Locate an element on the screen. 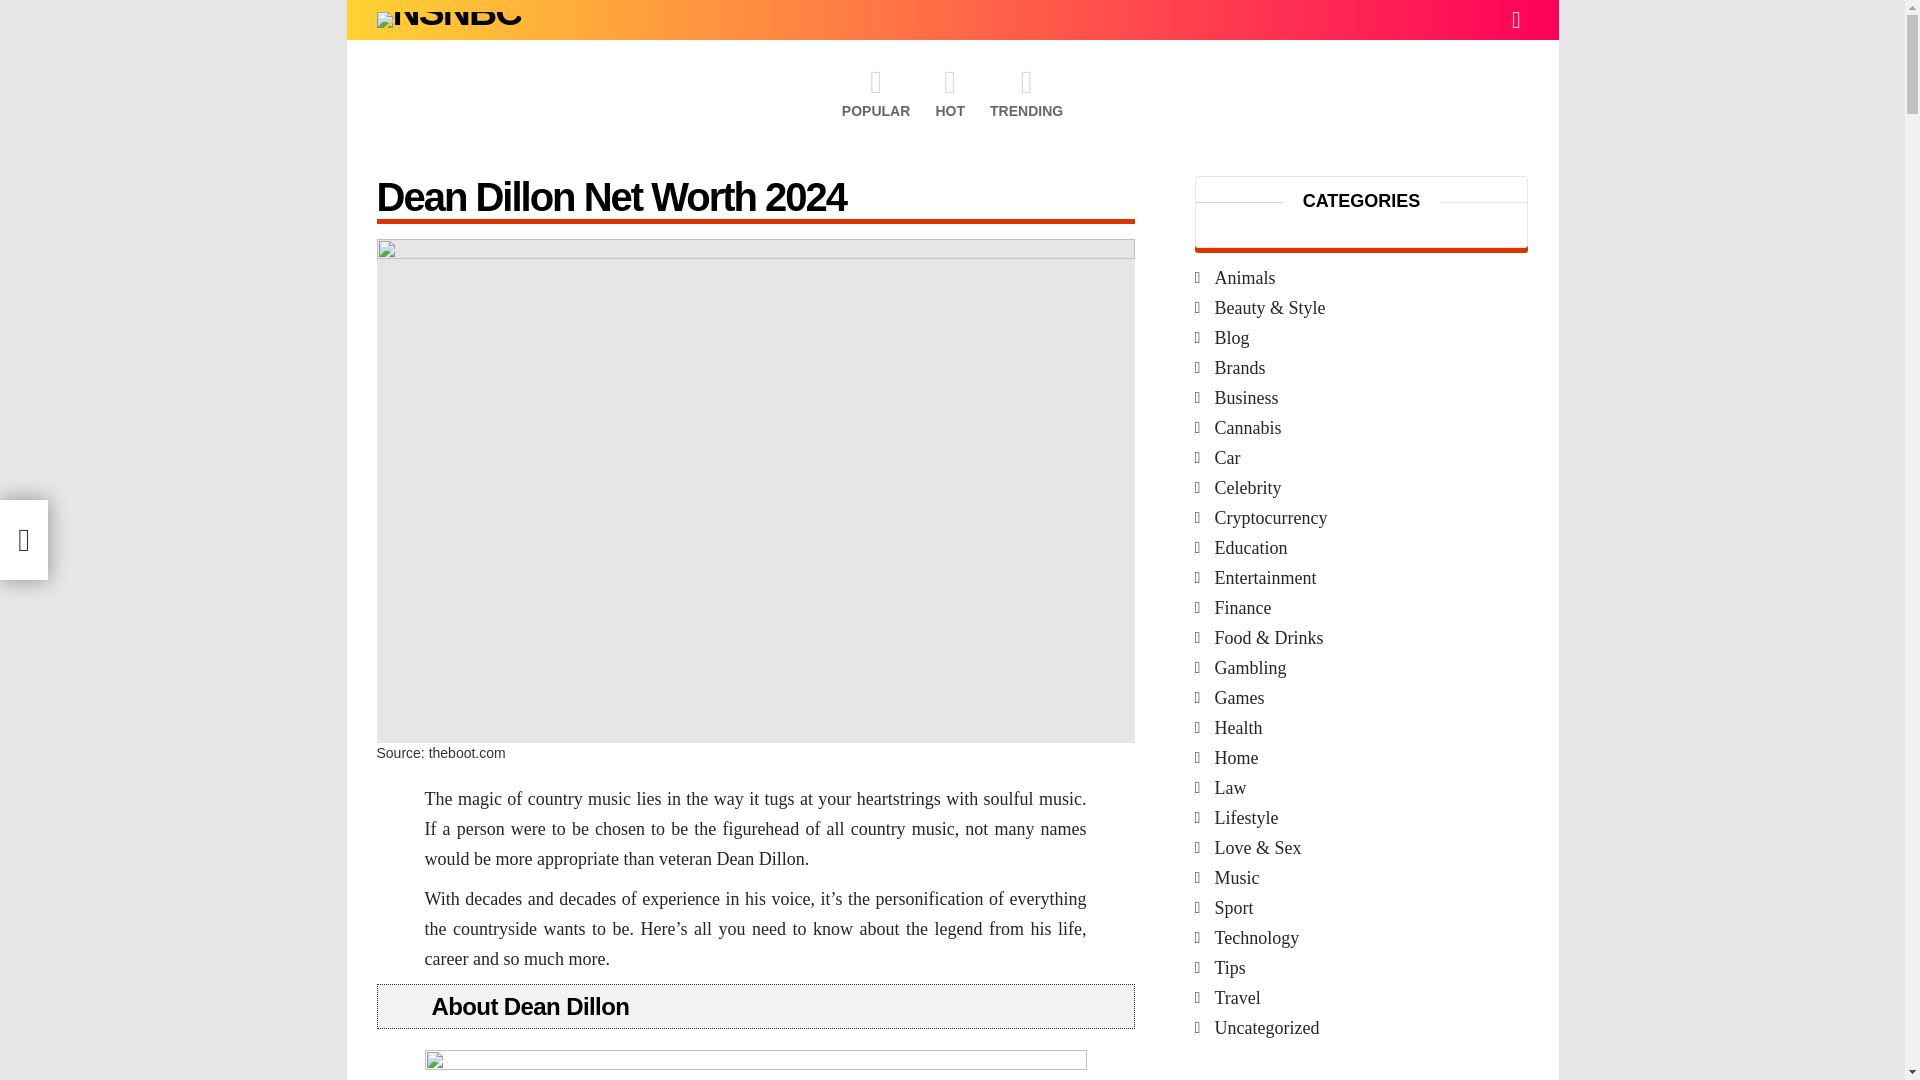 This screenshot has width=1920, height=1080. TRENDING is located at coordinates (1026, 92).